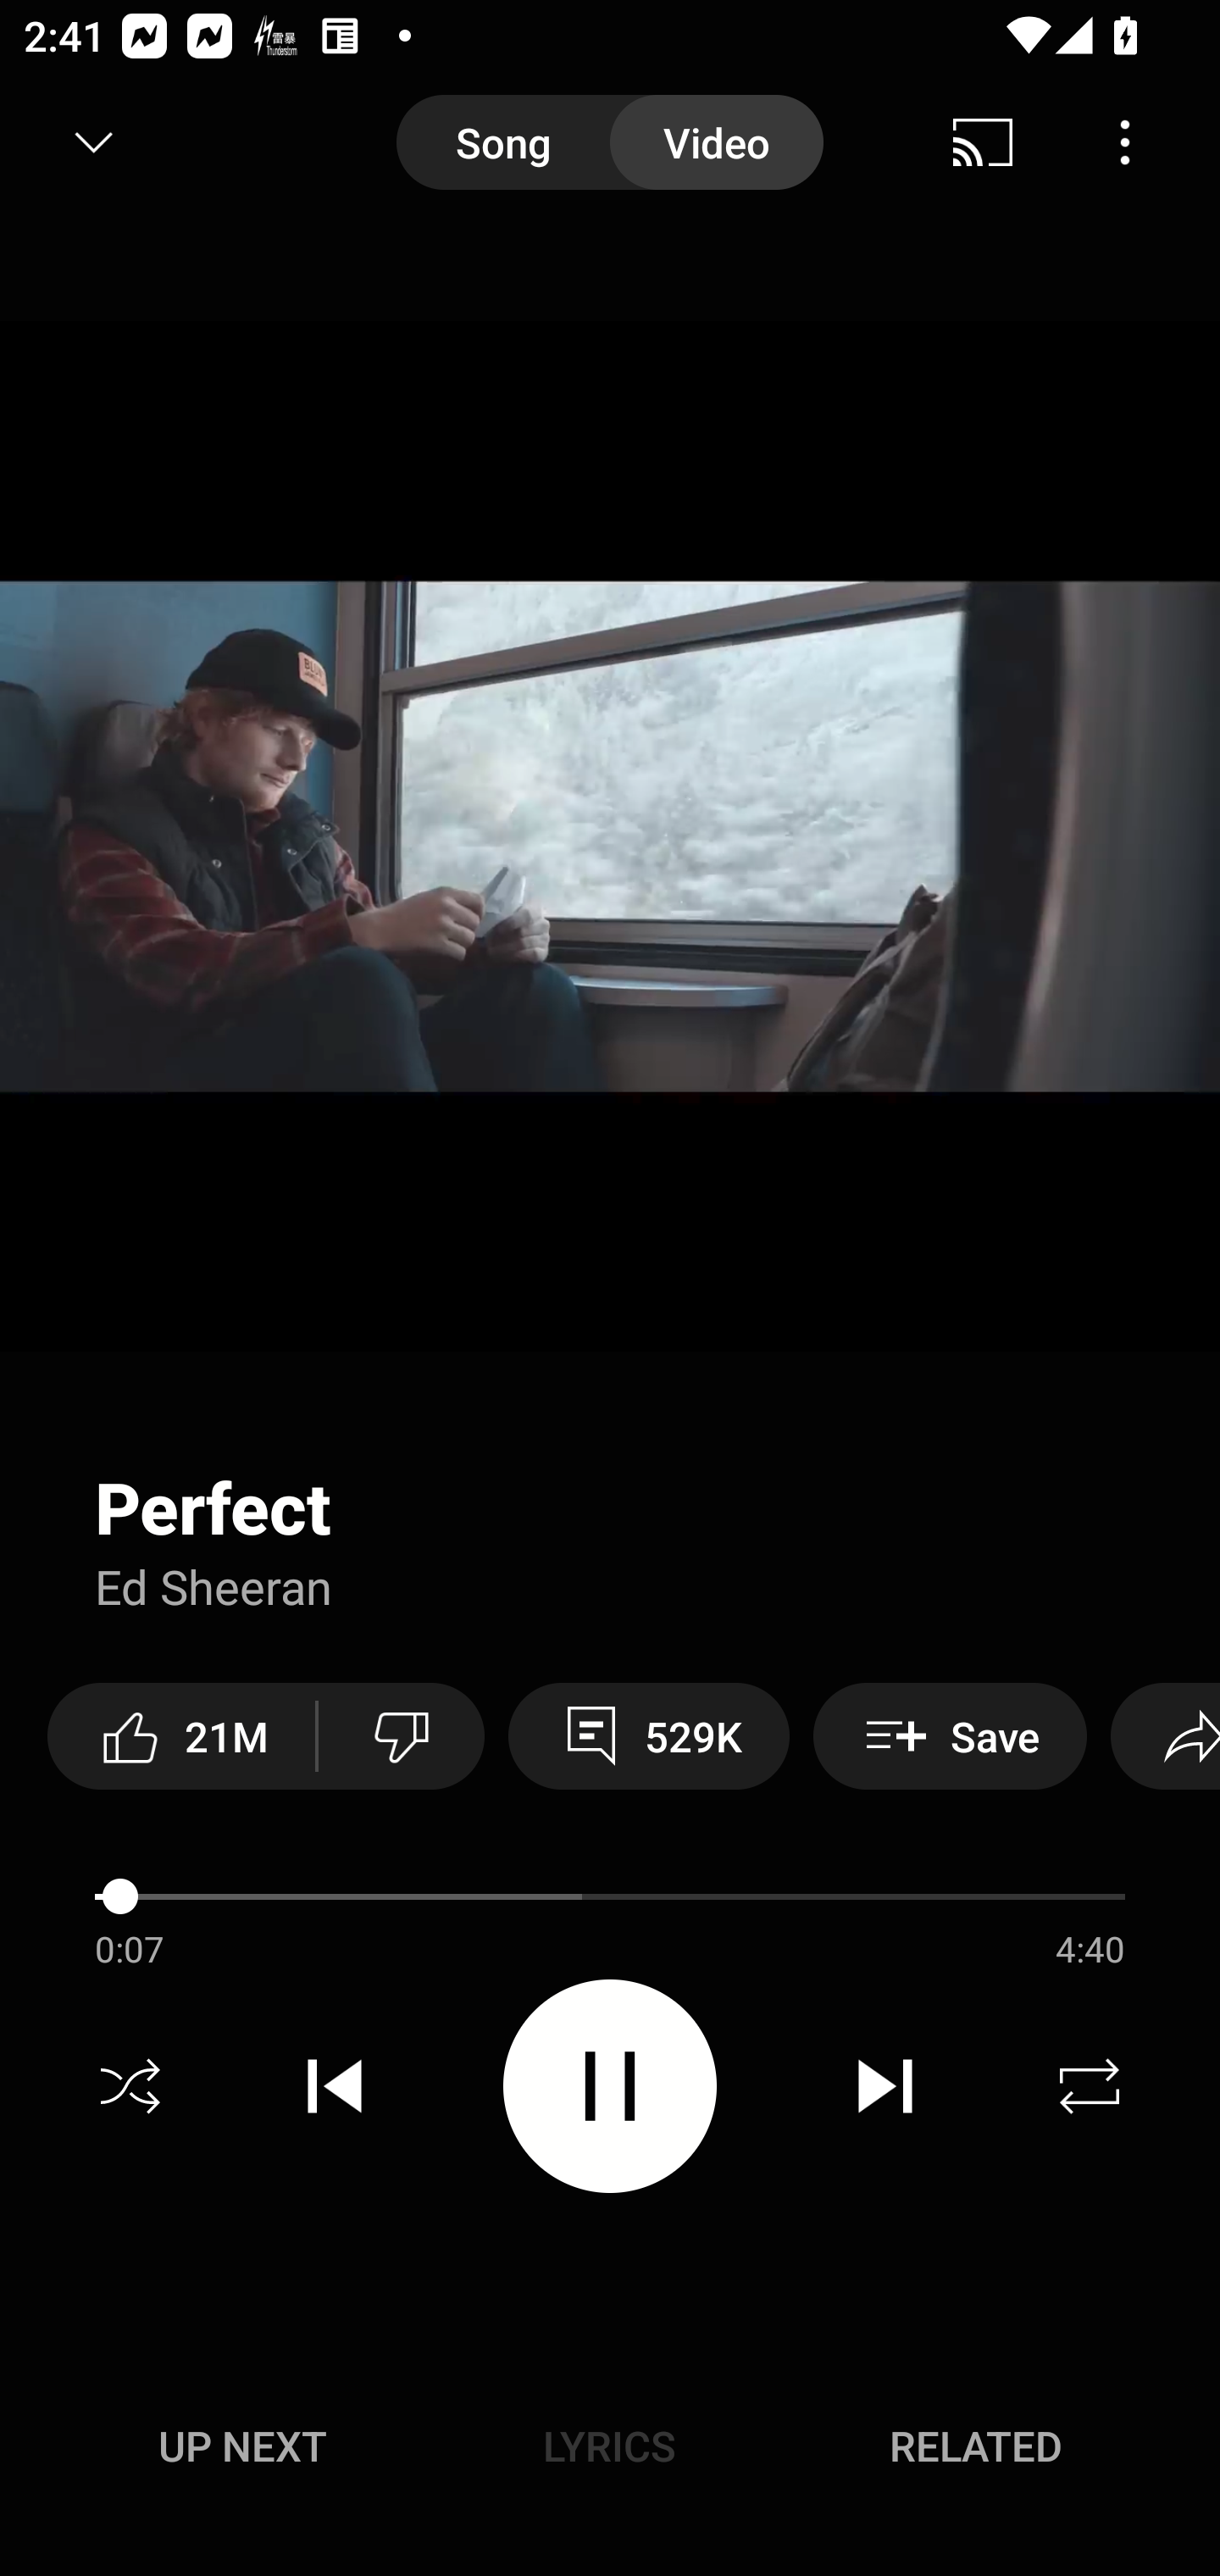 This screenshot has height=2576, width=1220. Describe the element at coordinates (401, 1735) in the screenshot. I see `Dislike` at that location.